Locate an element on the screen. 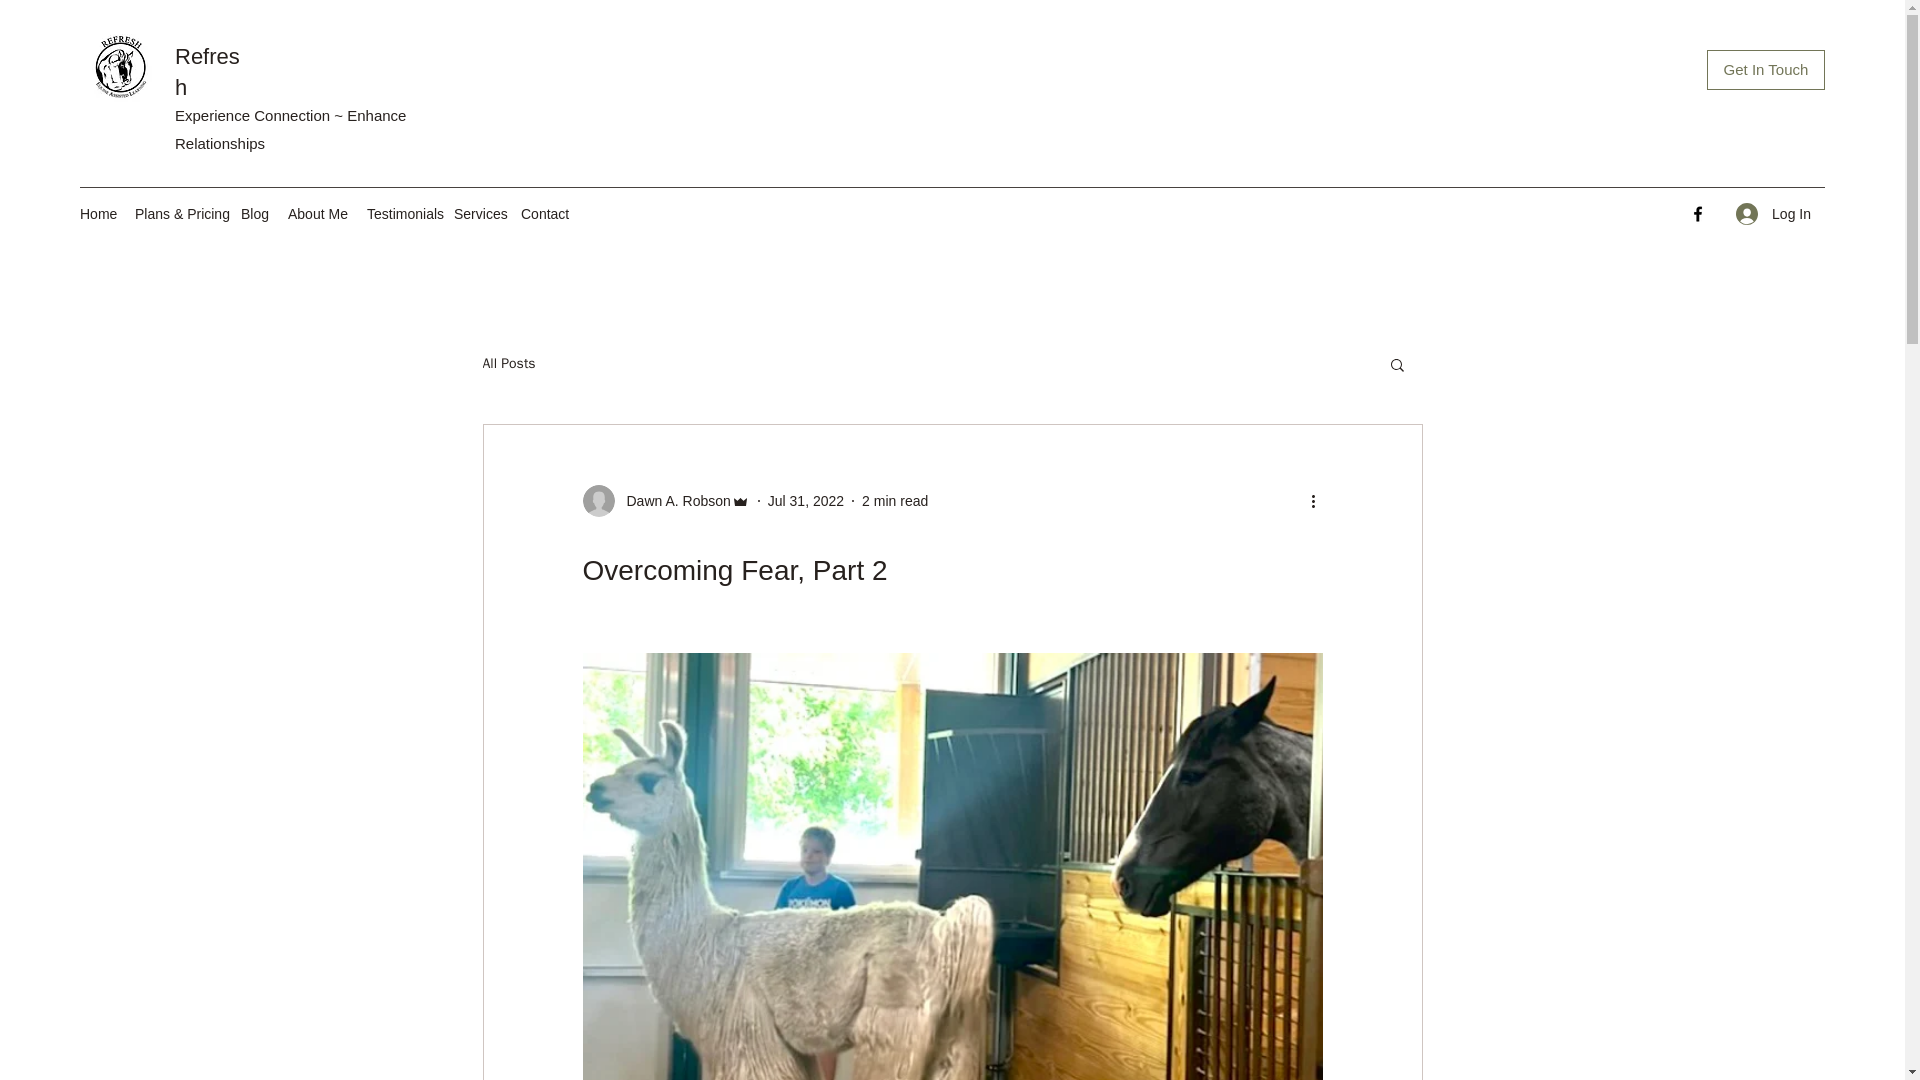 The height and width of the screenshot is (1080, 1920). Blog is located at coordinates (254, 213).